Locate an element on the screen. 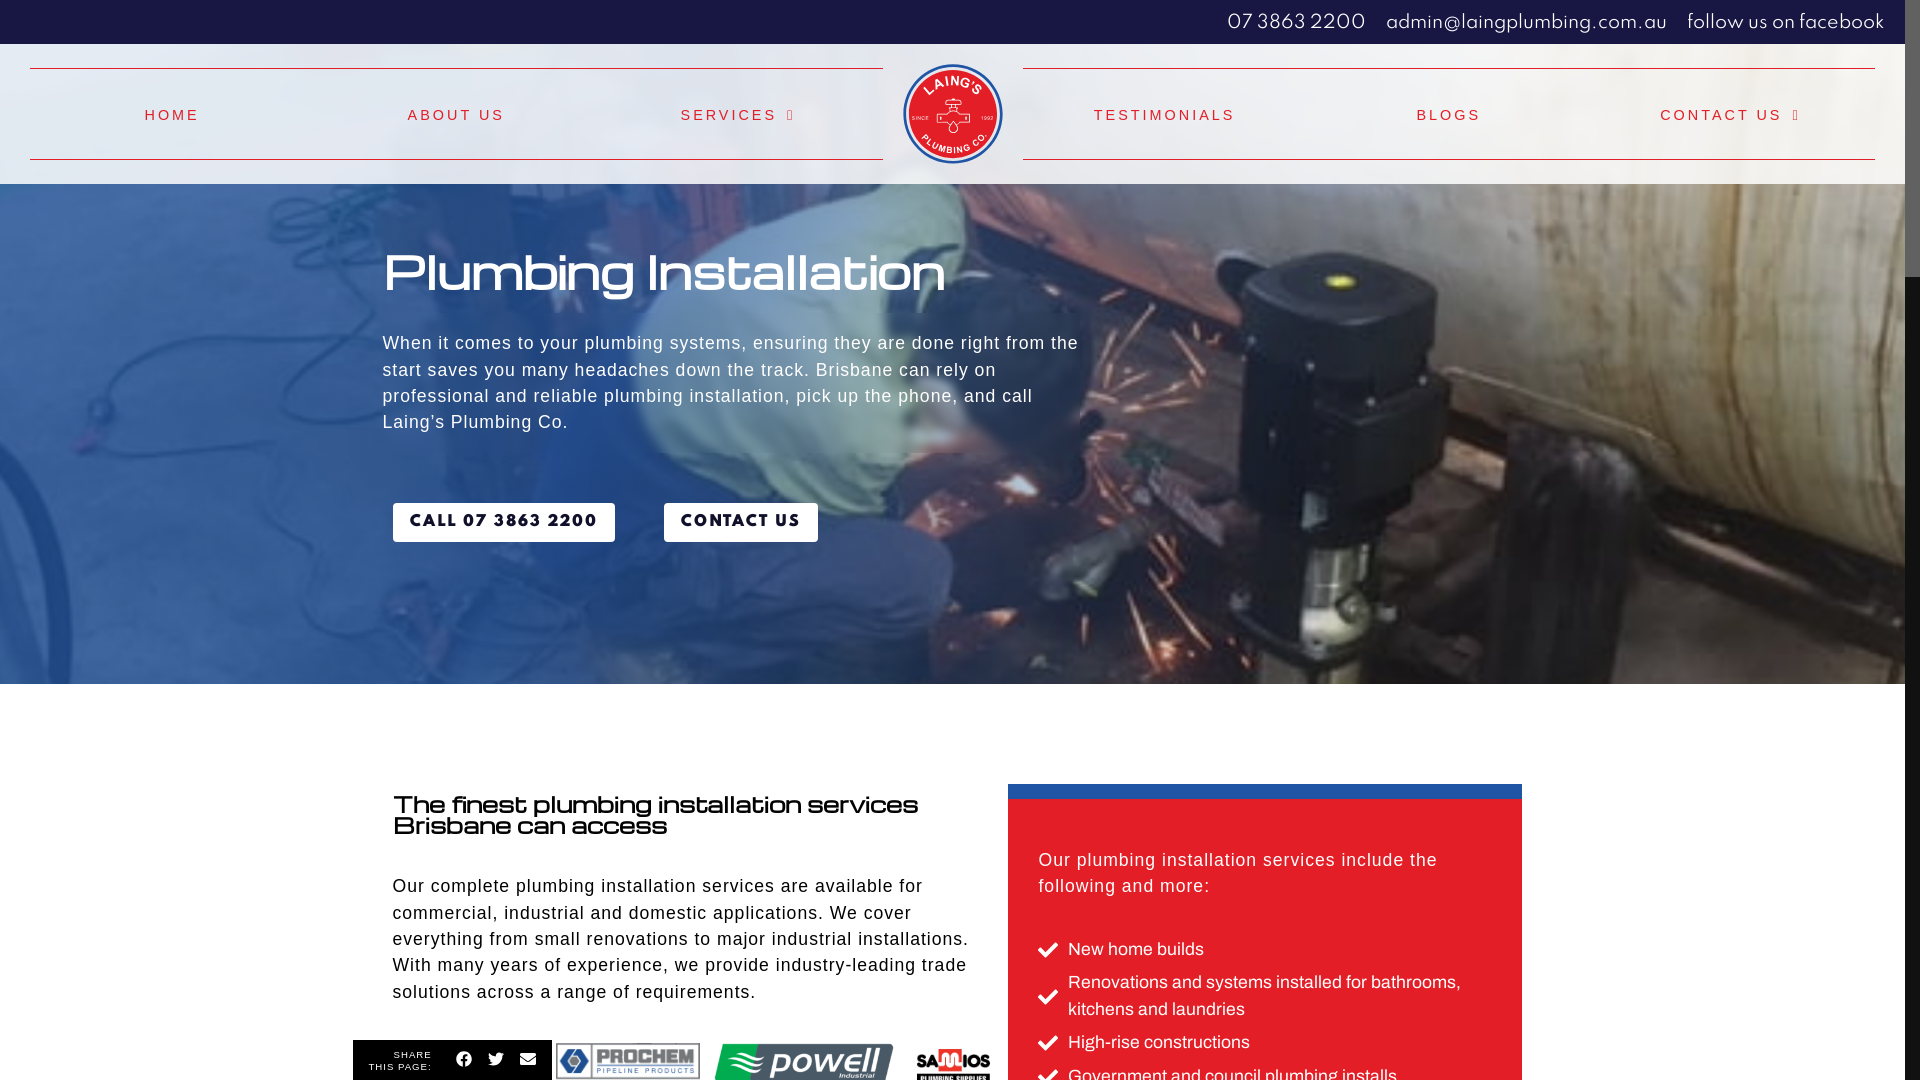  ABOUT US is located at coordinates (456, 114).